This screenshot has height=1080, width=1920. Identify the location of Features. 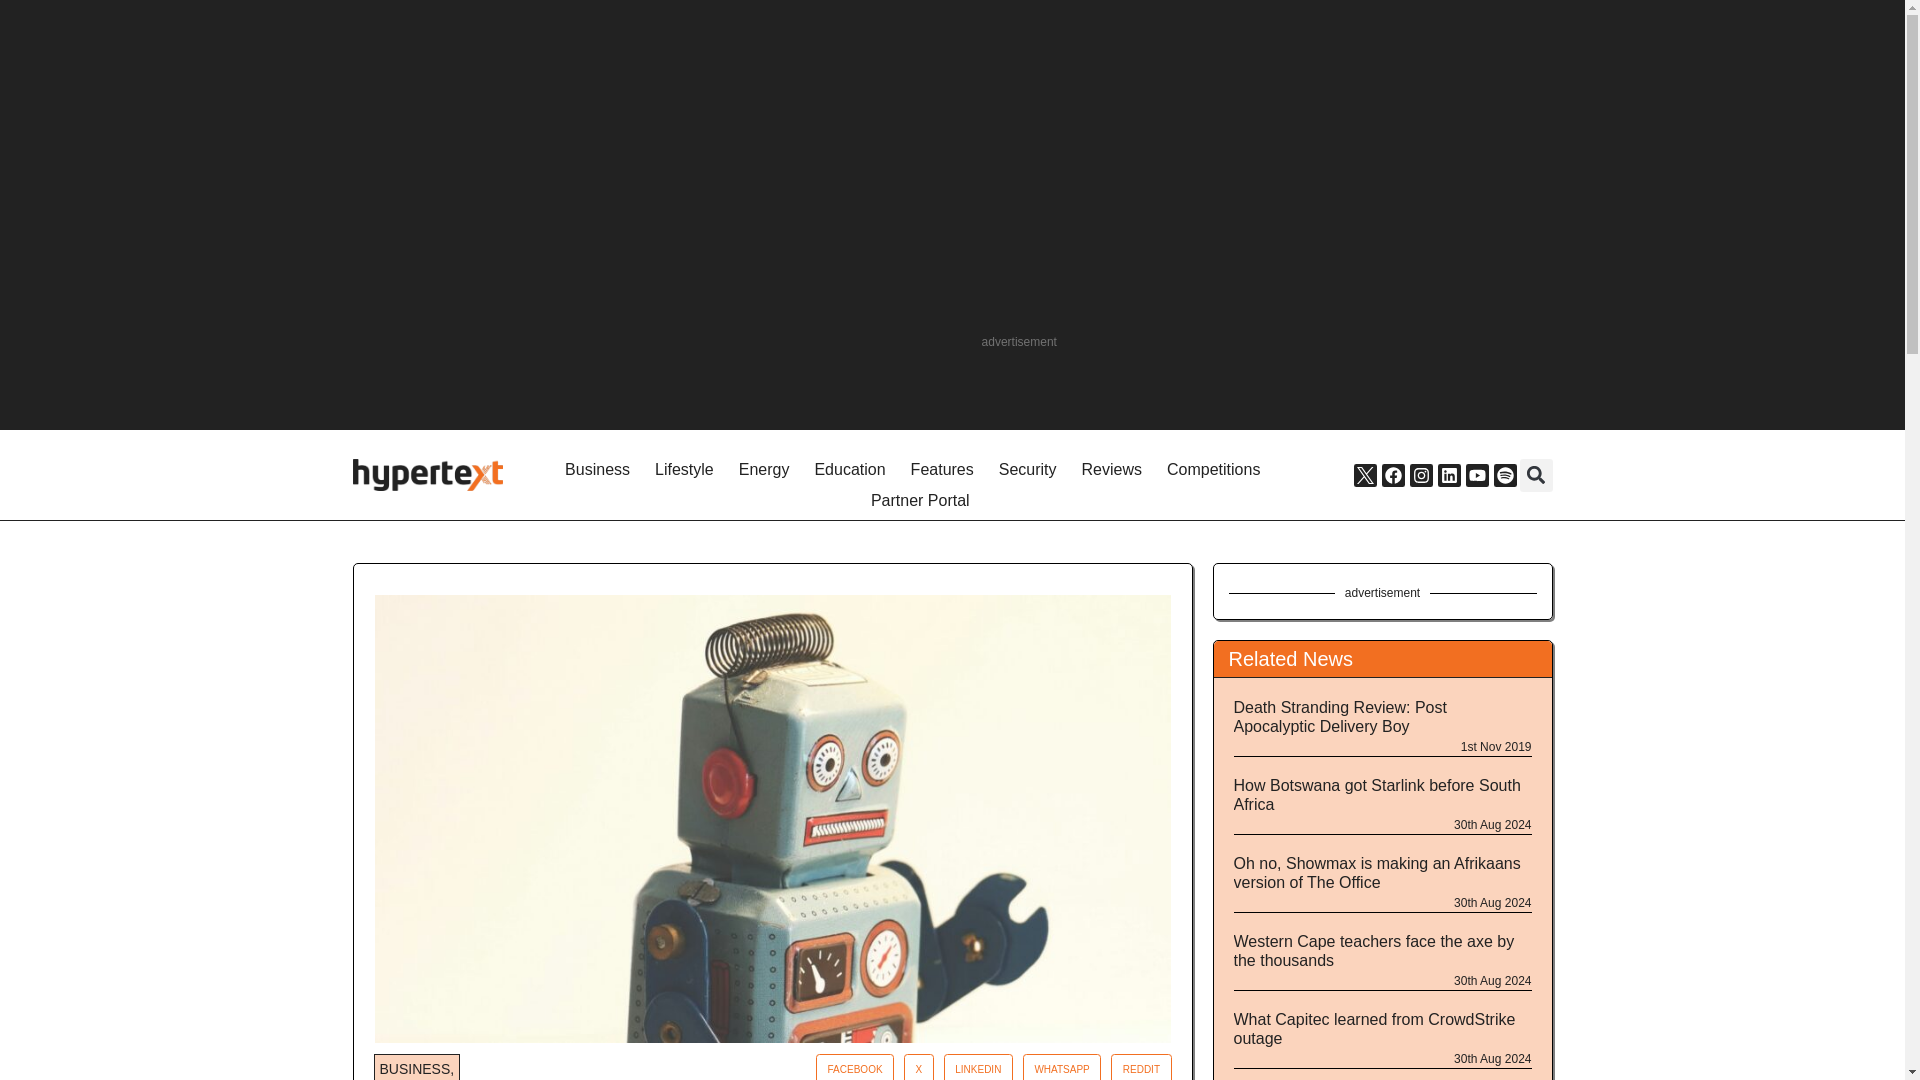
(942, 470).